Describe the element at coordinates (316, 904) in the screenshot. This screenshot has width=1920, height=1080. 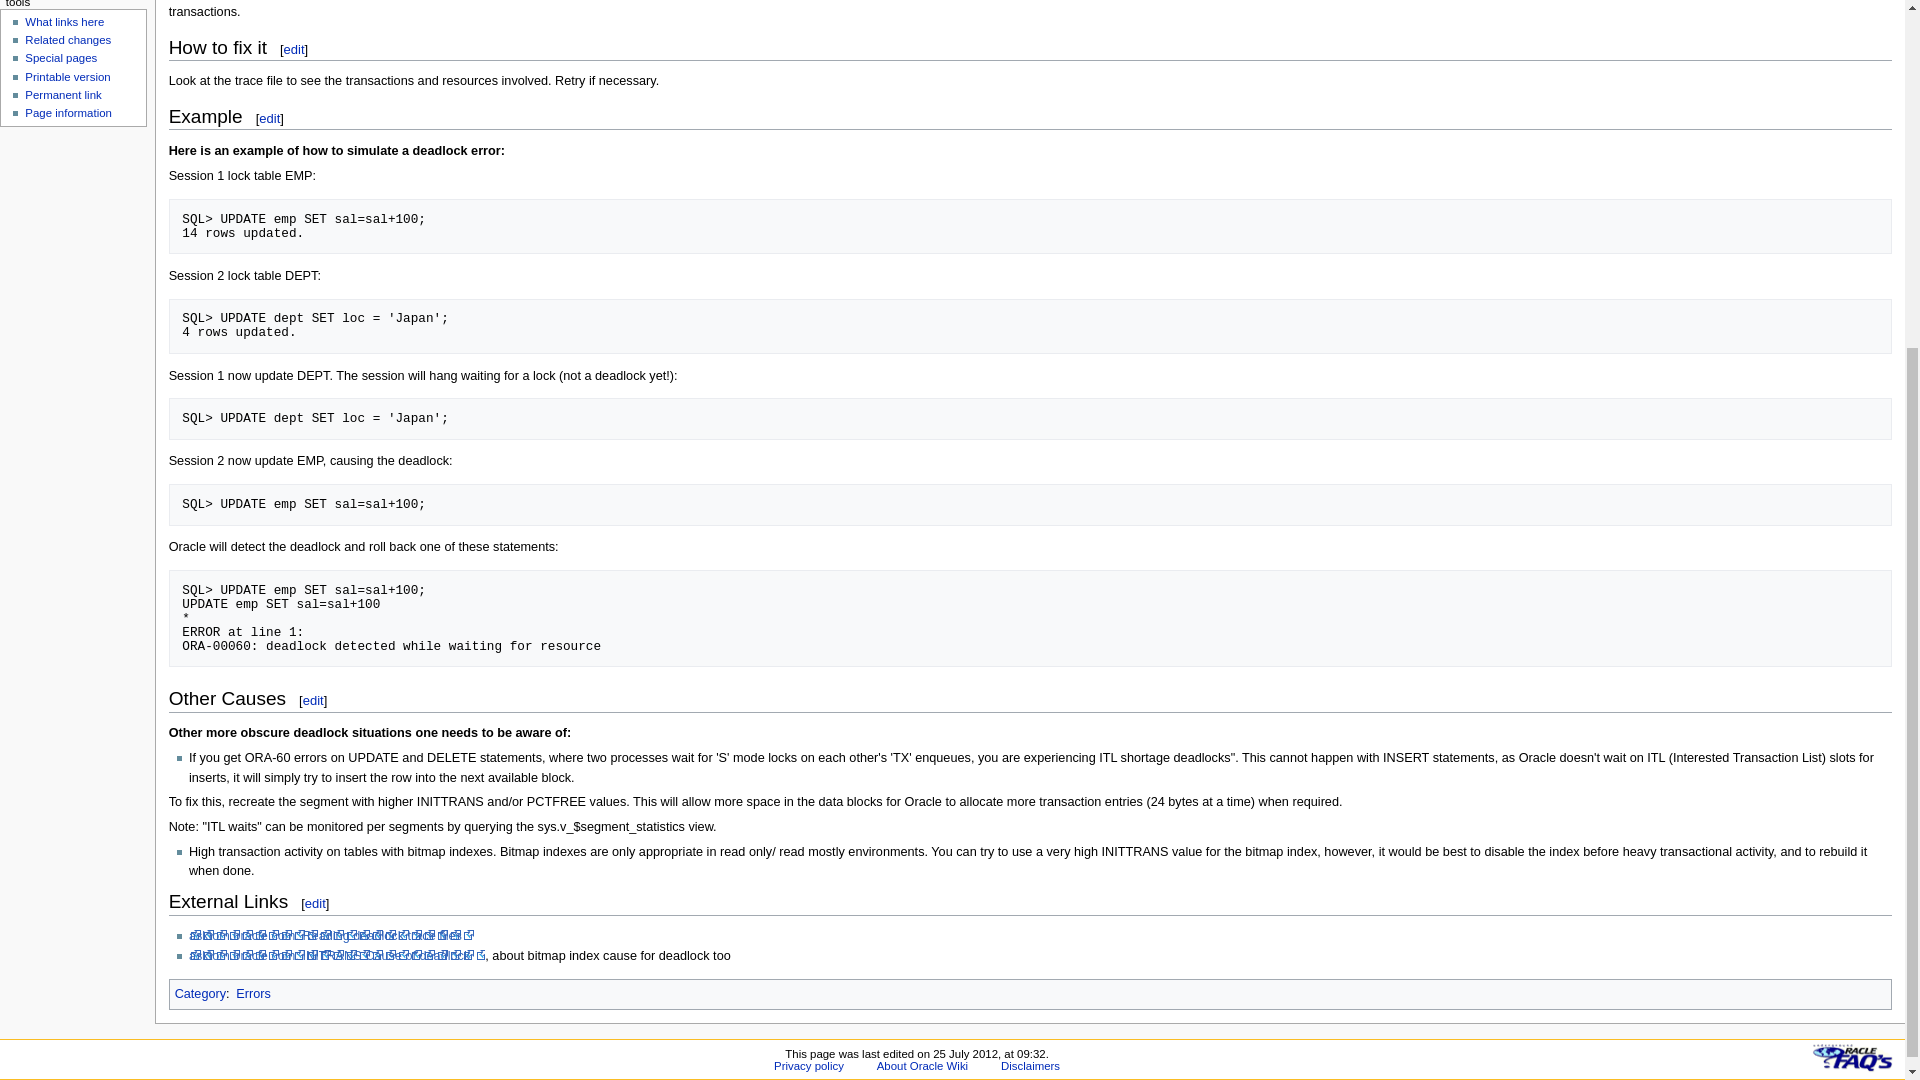
I see `edit` at that location.